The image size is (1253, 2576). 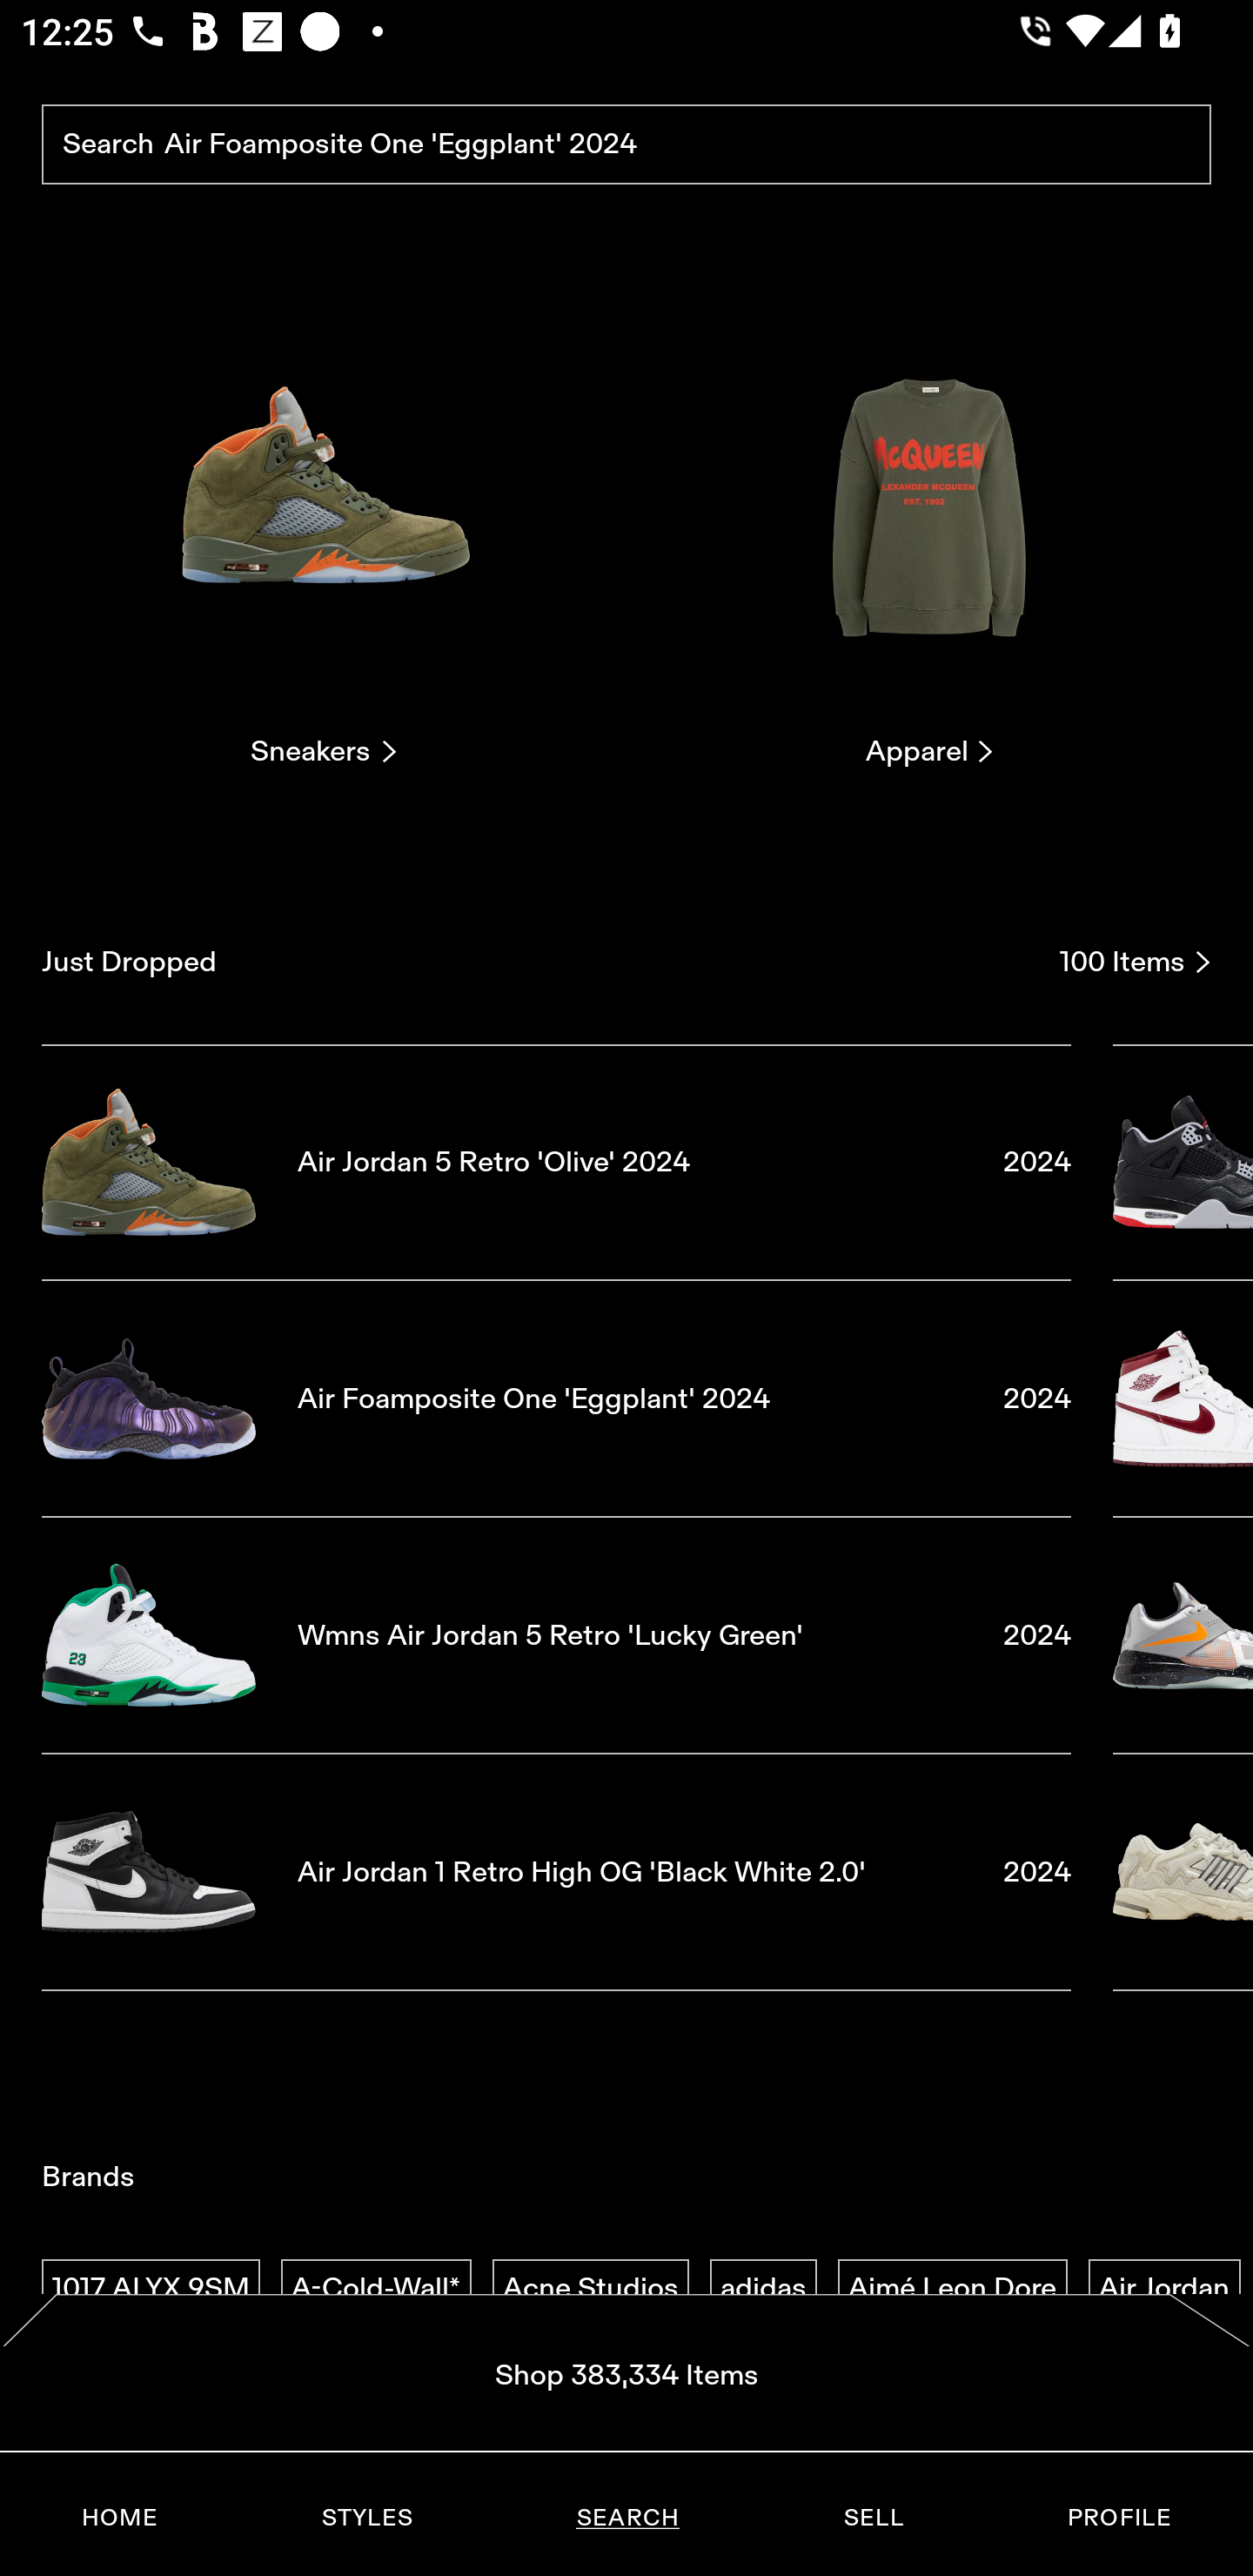 What do you see at coordinates (556, 1161) in the screenshot?
I see `Air Jordan 5 Retro 'Olive' 2024 2024` at bounding box center [556, 1161].